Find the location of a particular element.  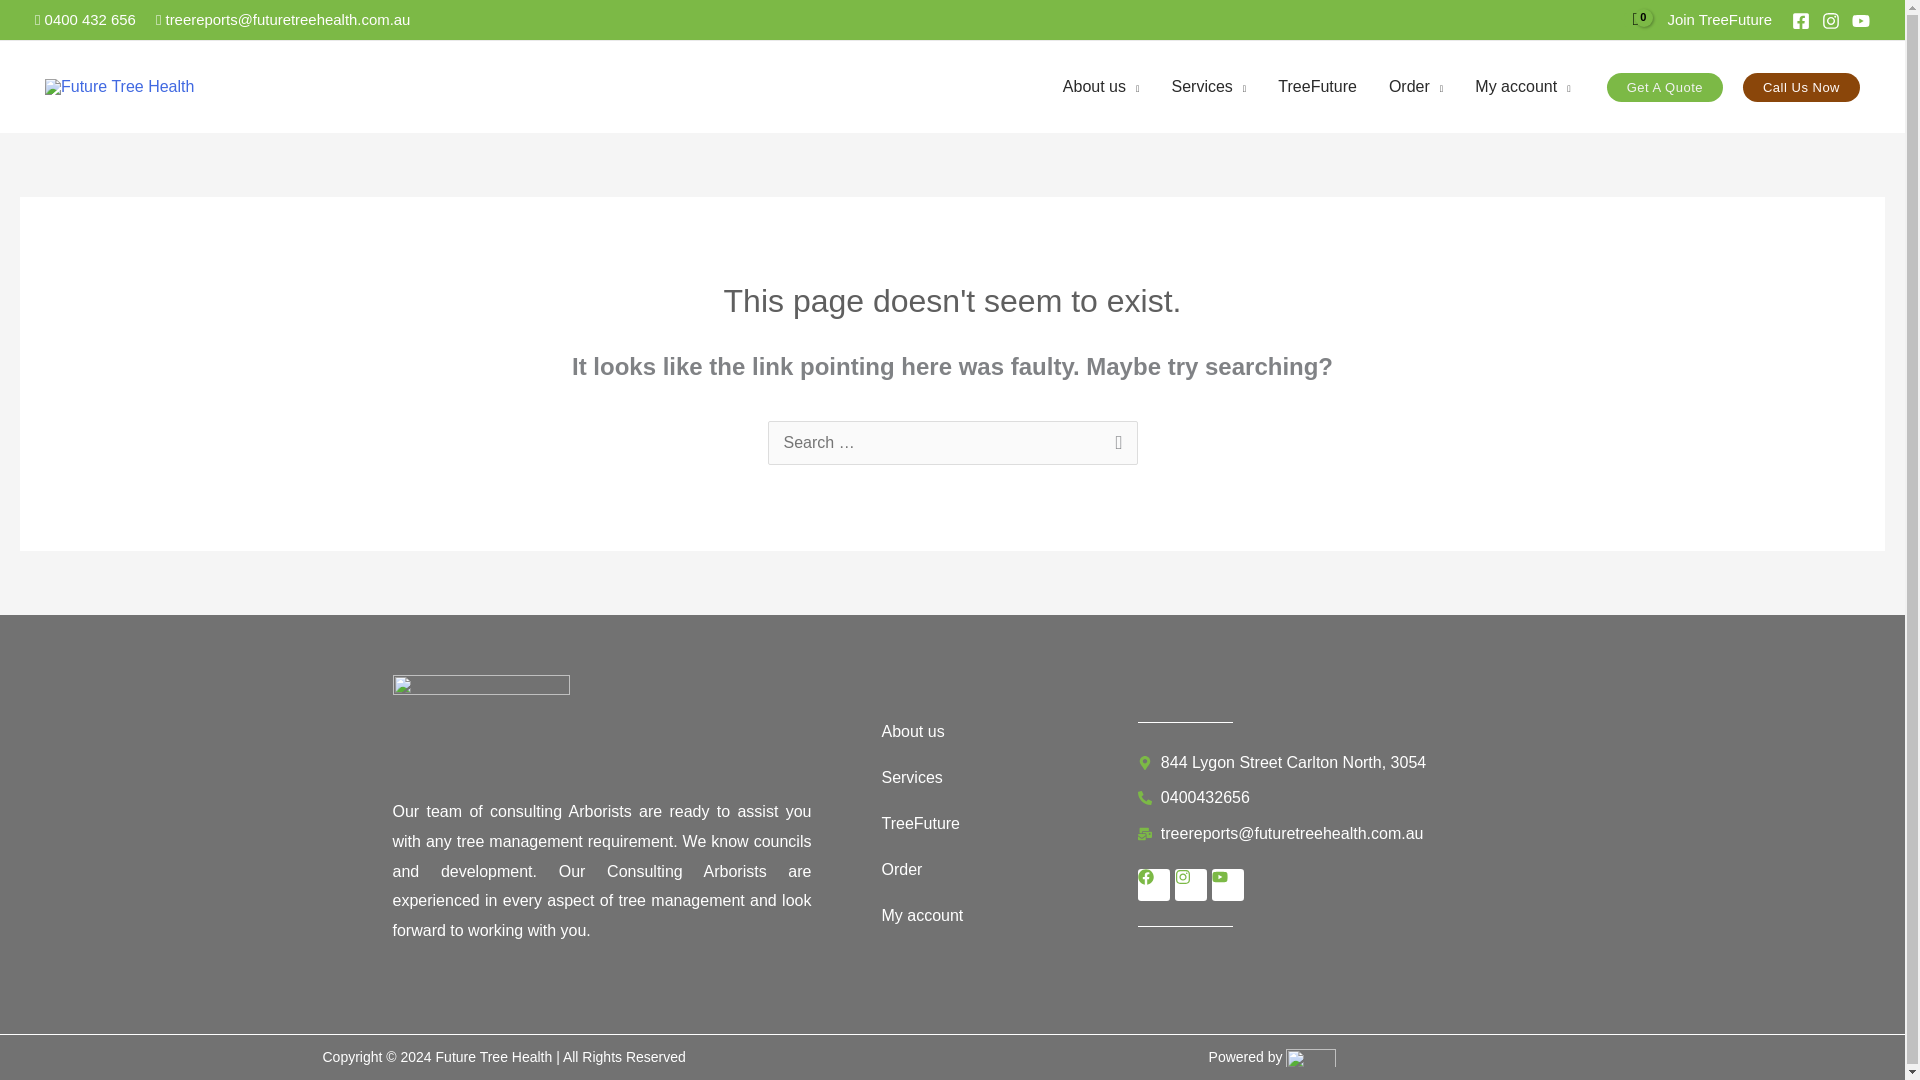

TreeFuture is located at coordinates (1316, 86).